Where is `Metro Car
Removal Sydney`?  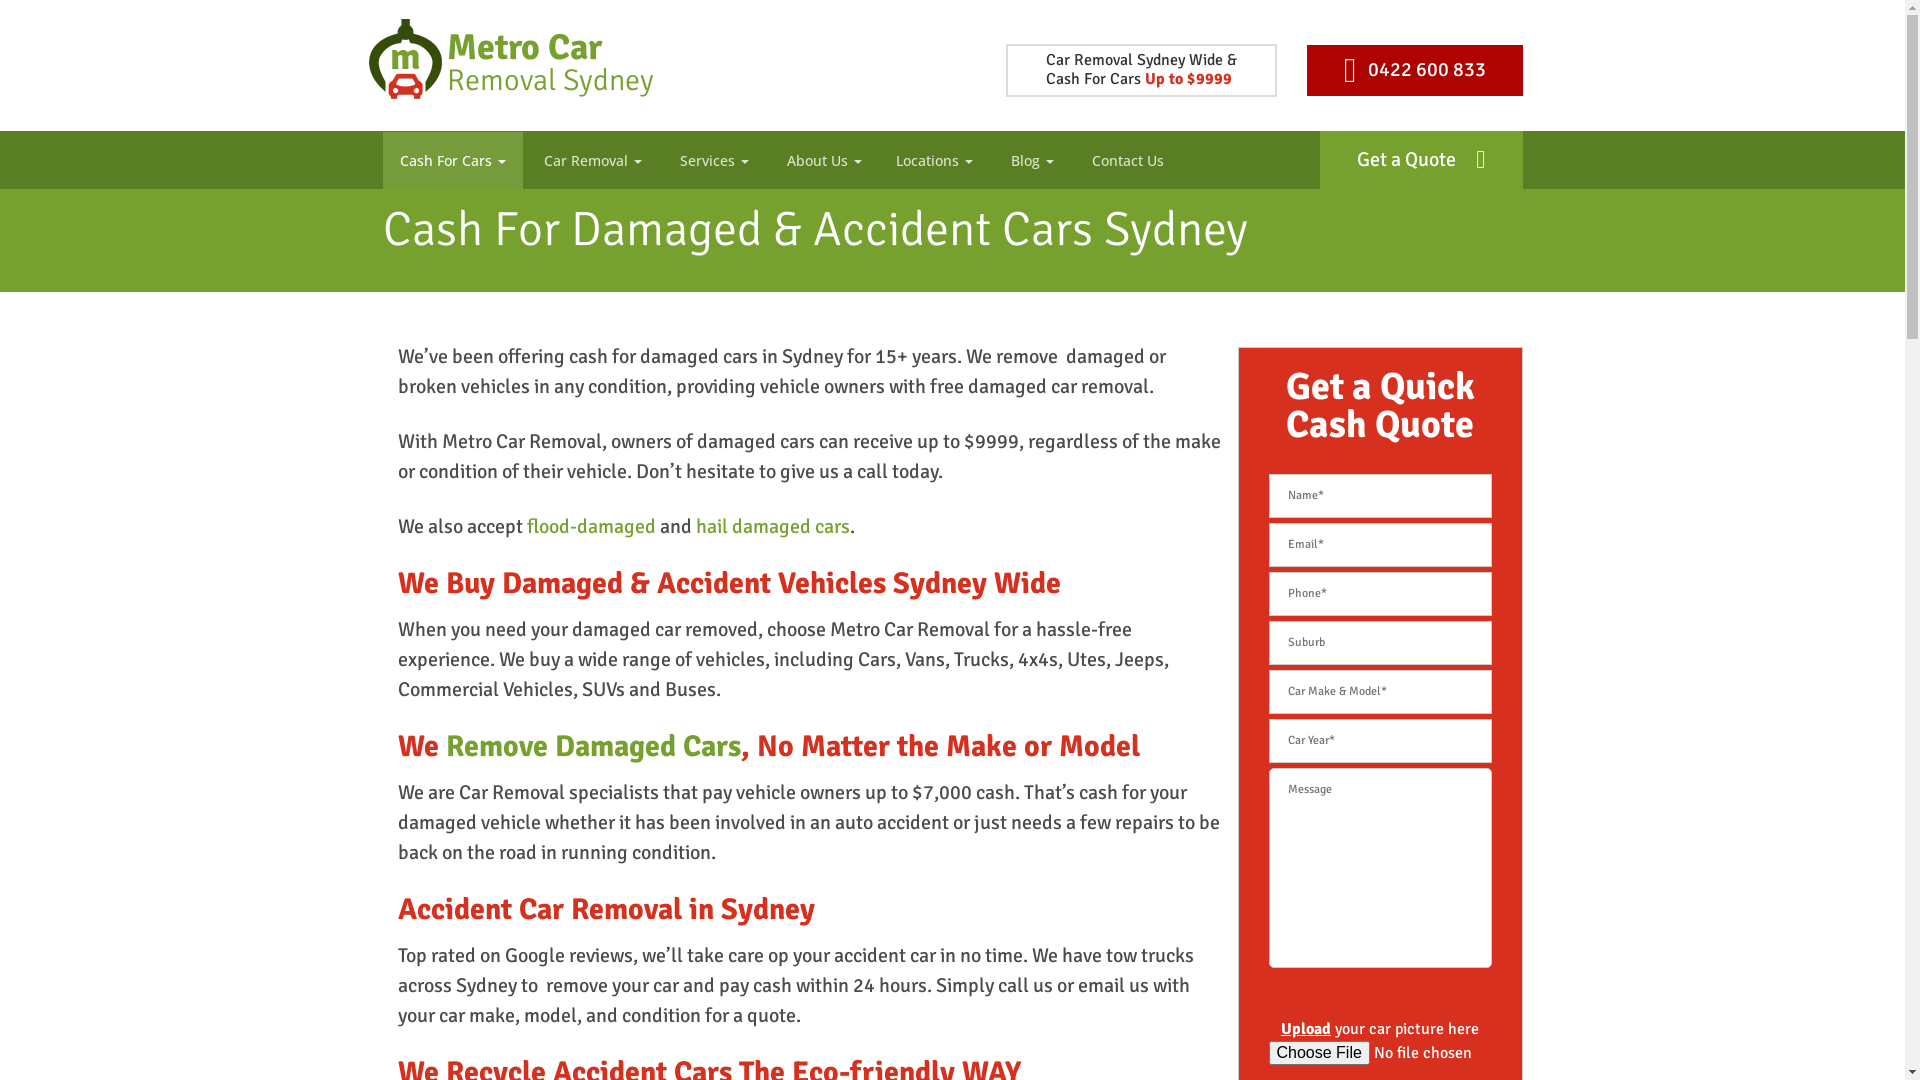 Metro Car
Removal Sydney is located at coordinates (511, 80).